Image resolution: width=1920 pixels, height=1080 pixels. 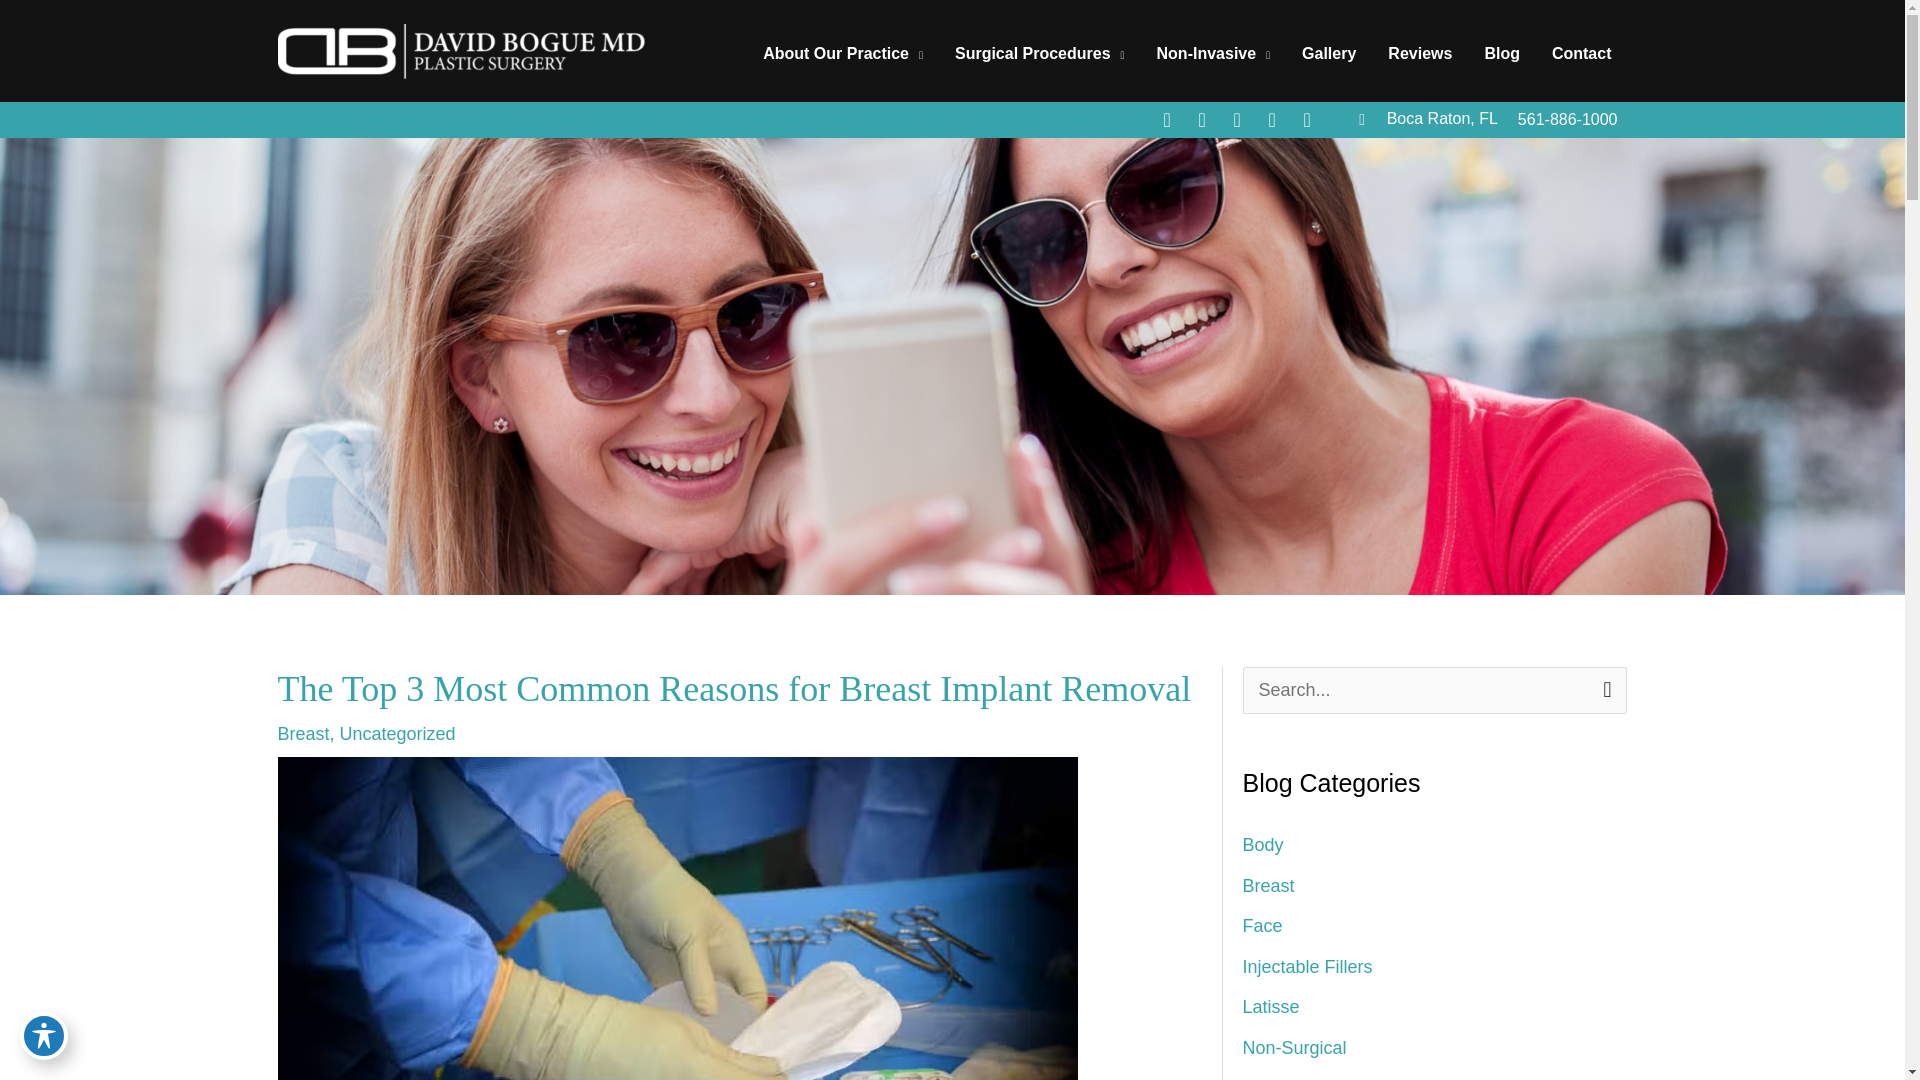 What do you see at coordinates (842, 54) in the screenshot?
I see `About Our Practice` at bounding box center [842, 54].